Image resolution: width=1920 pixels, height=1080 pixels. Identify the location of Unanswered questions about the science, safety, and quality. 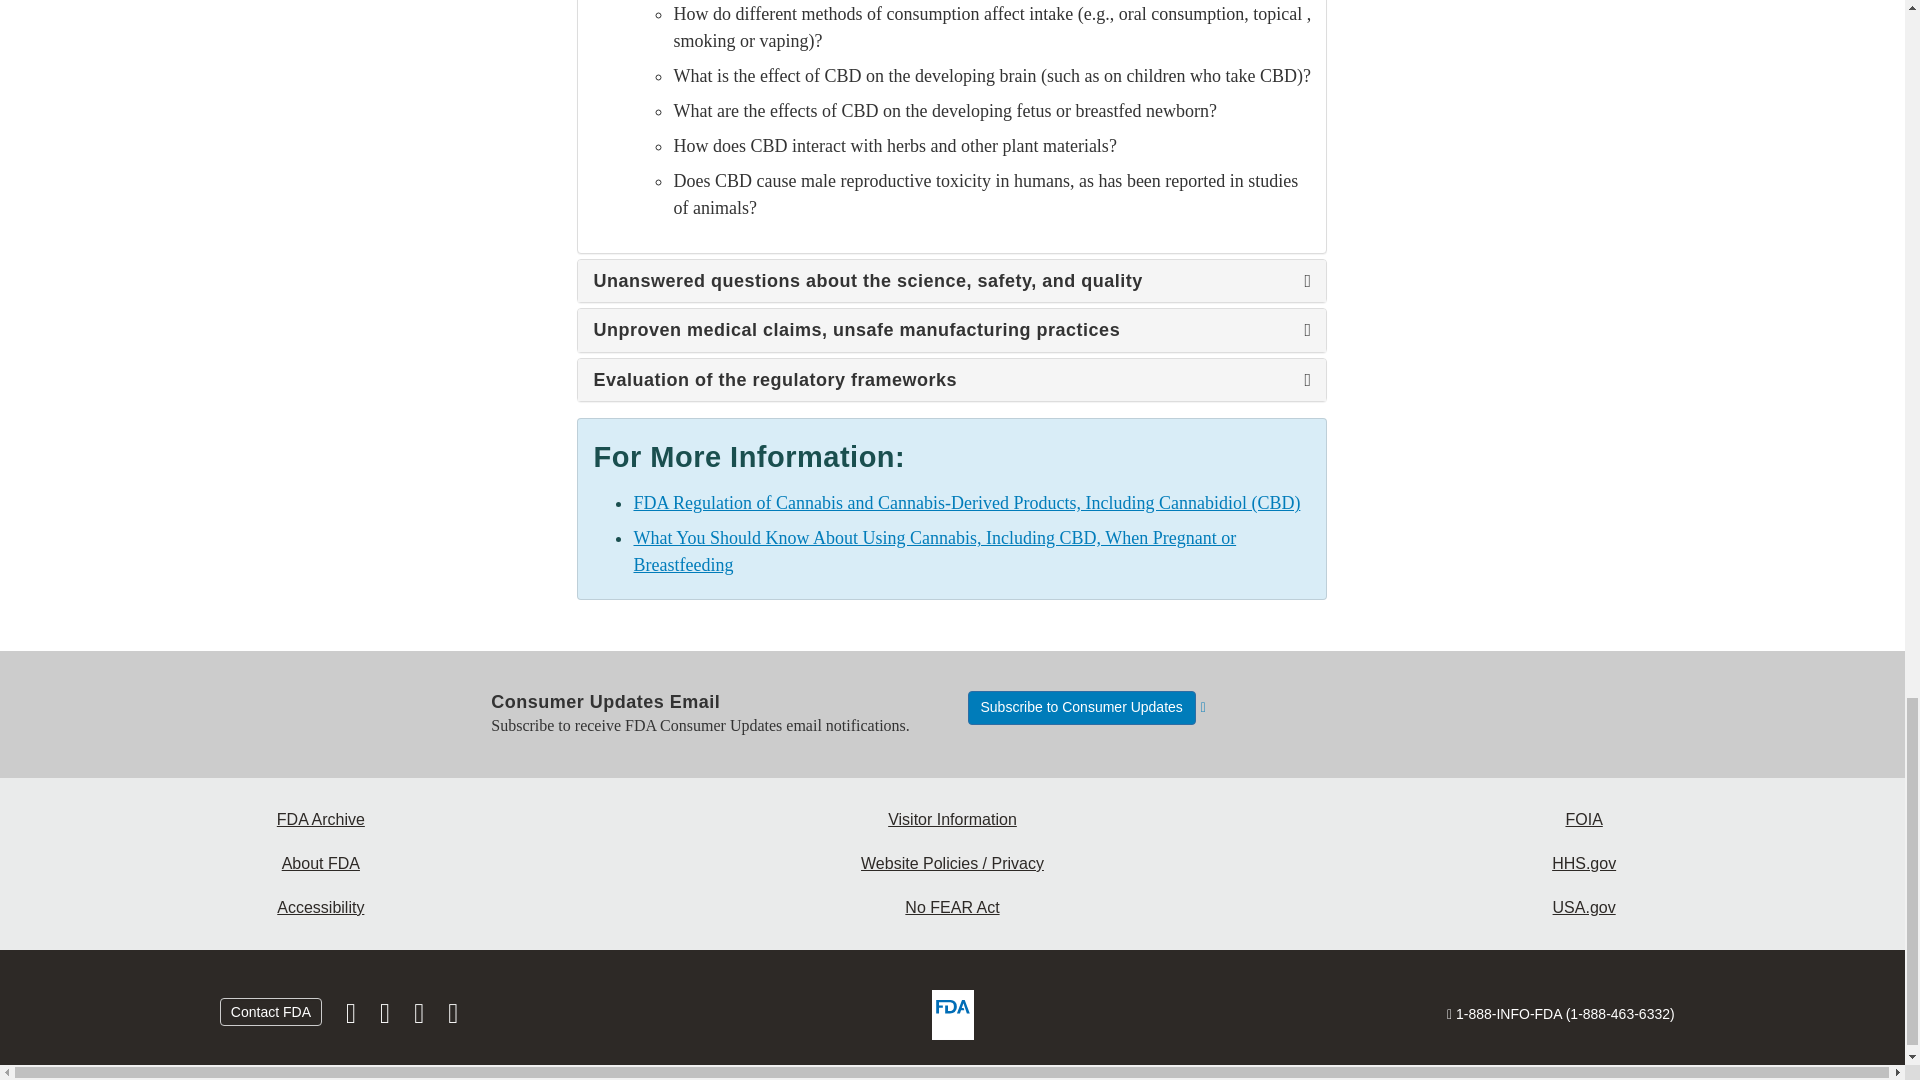
(952, 281).